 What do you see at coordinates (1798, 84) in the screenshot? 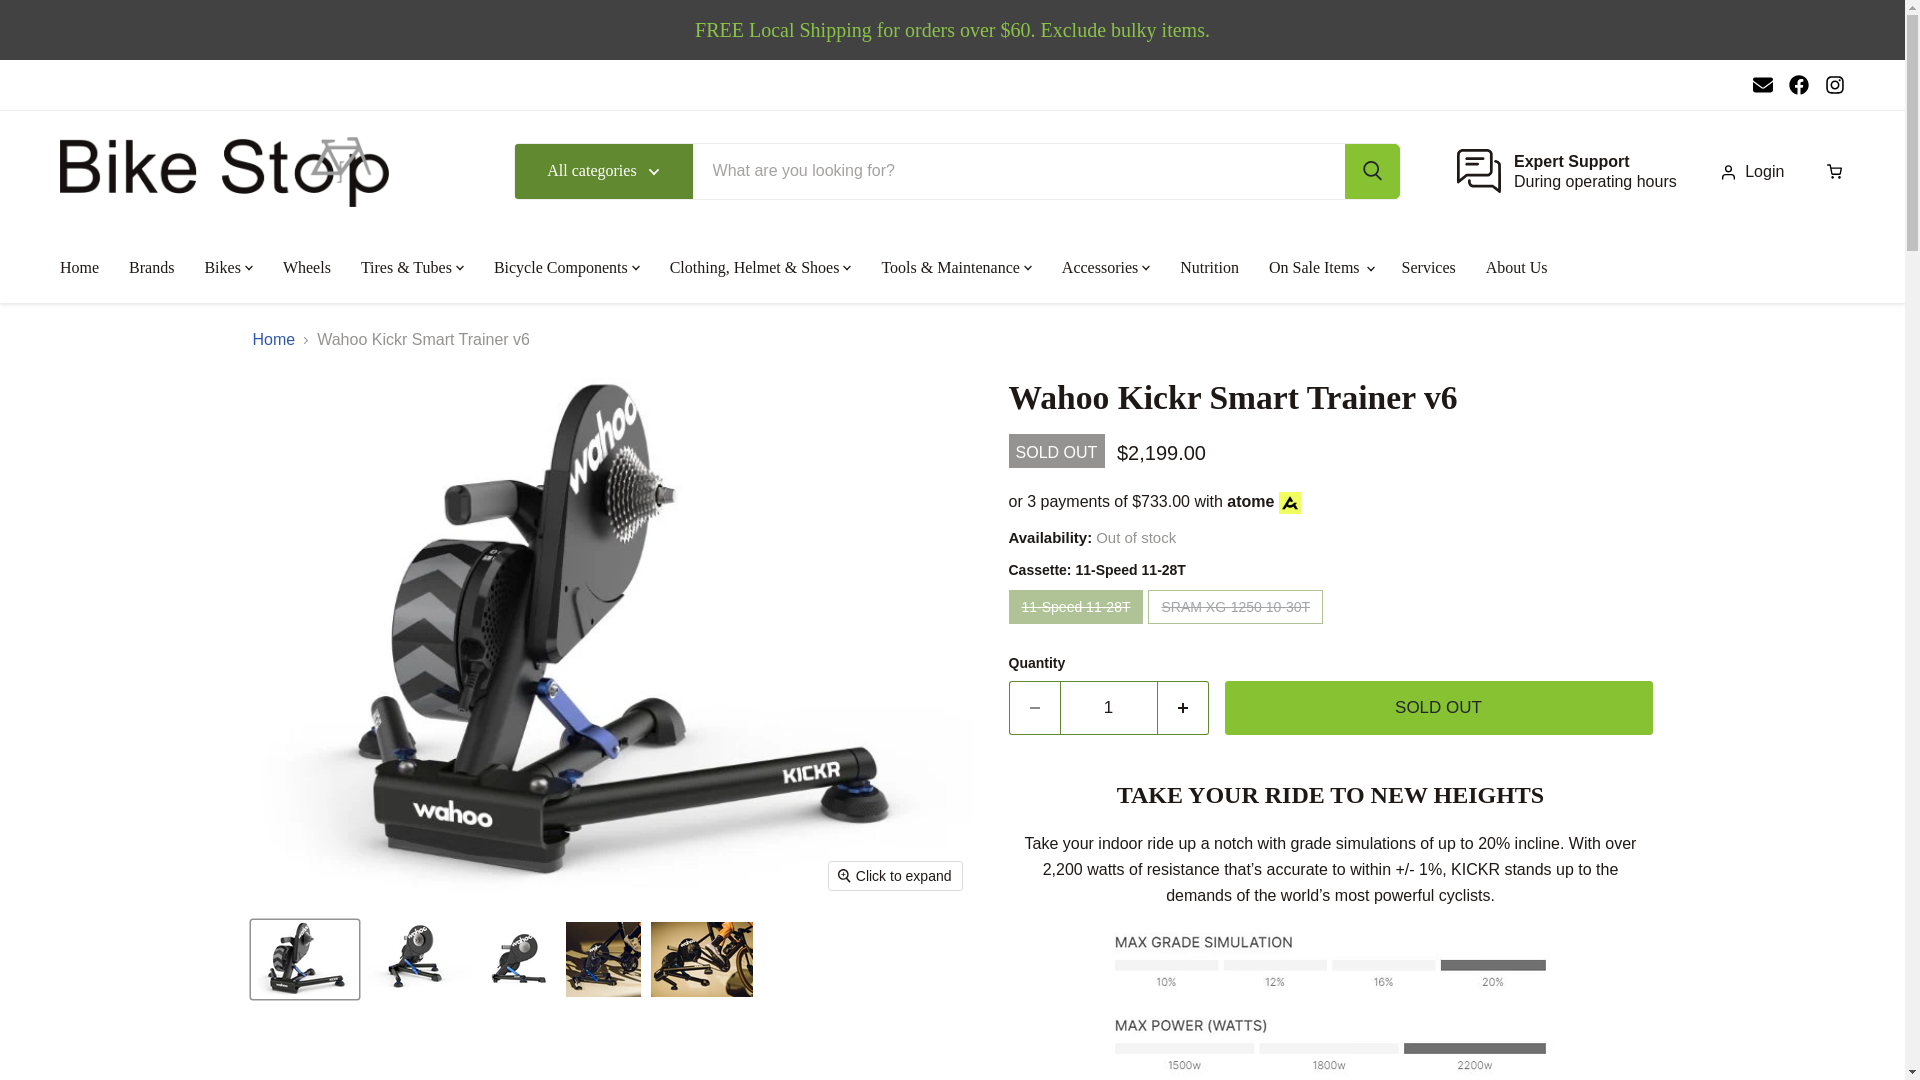
I see `Facebook` at bounding box center [1798, 84].